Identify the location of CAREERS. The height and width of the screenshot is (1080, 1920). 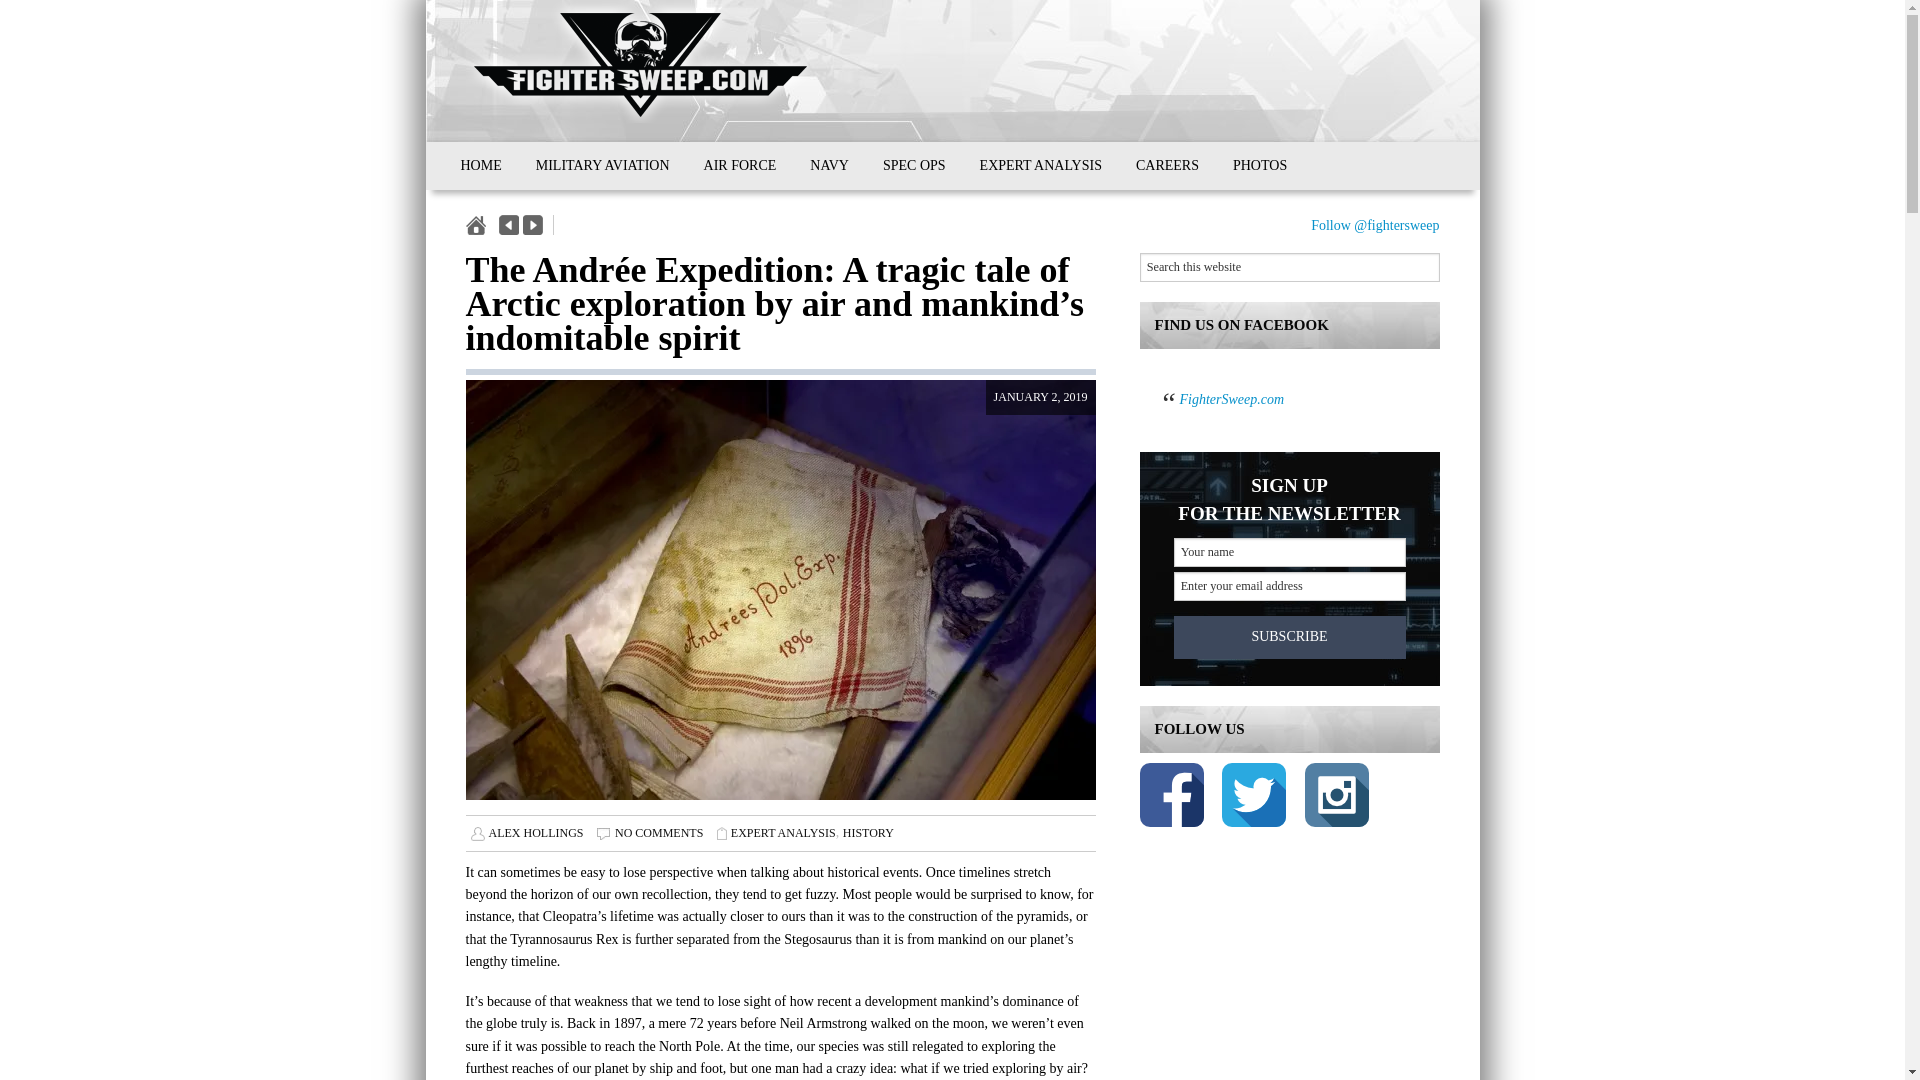
(1167, 166).